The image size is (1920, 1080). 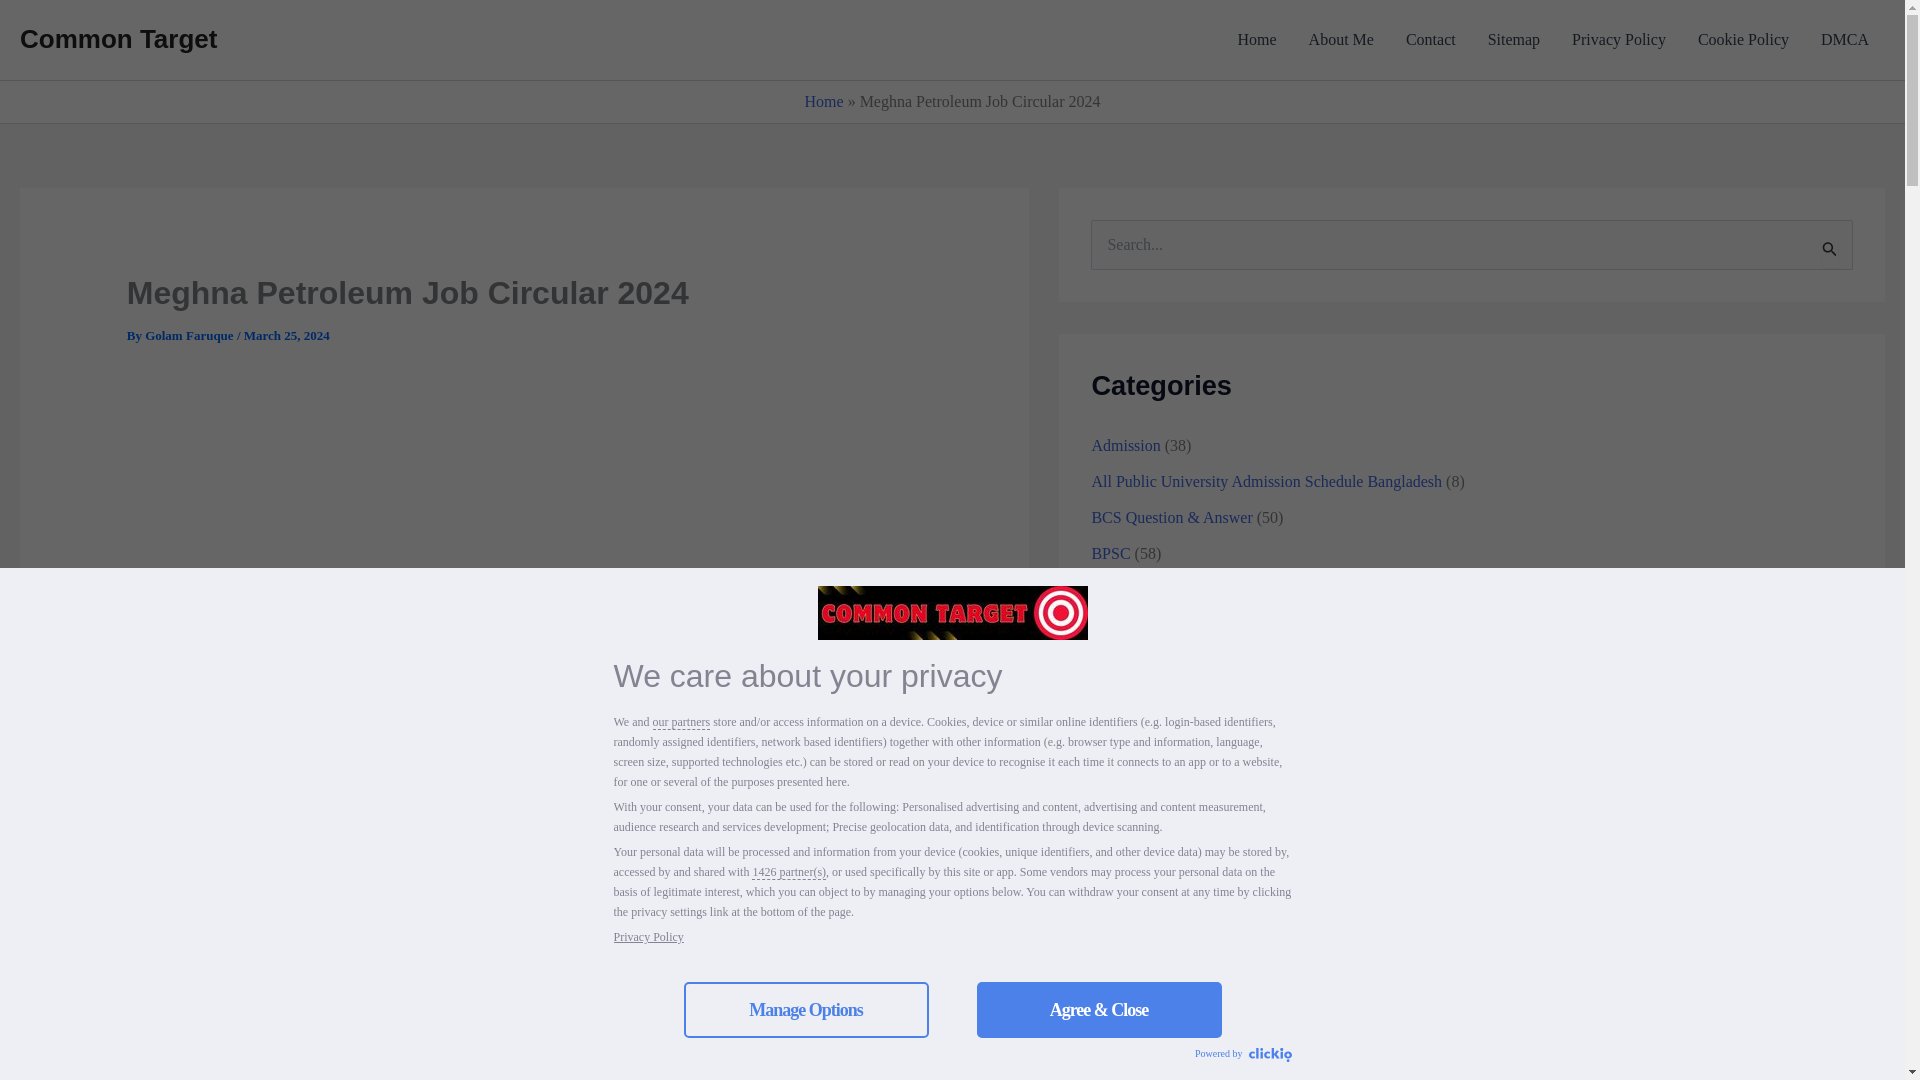 What do you see at coordinates (824, 101) in the screenshot?
I see `Home` at bounding box center [824, 101].